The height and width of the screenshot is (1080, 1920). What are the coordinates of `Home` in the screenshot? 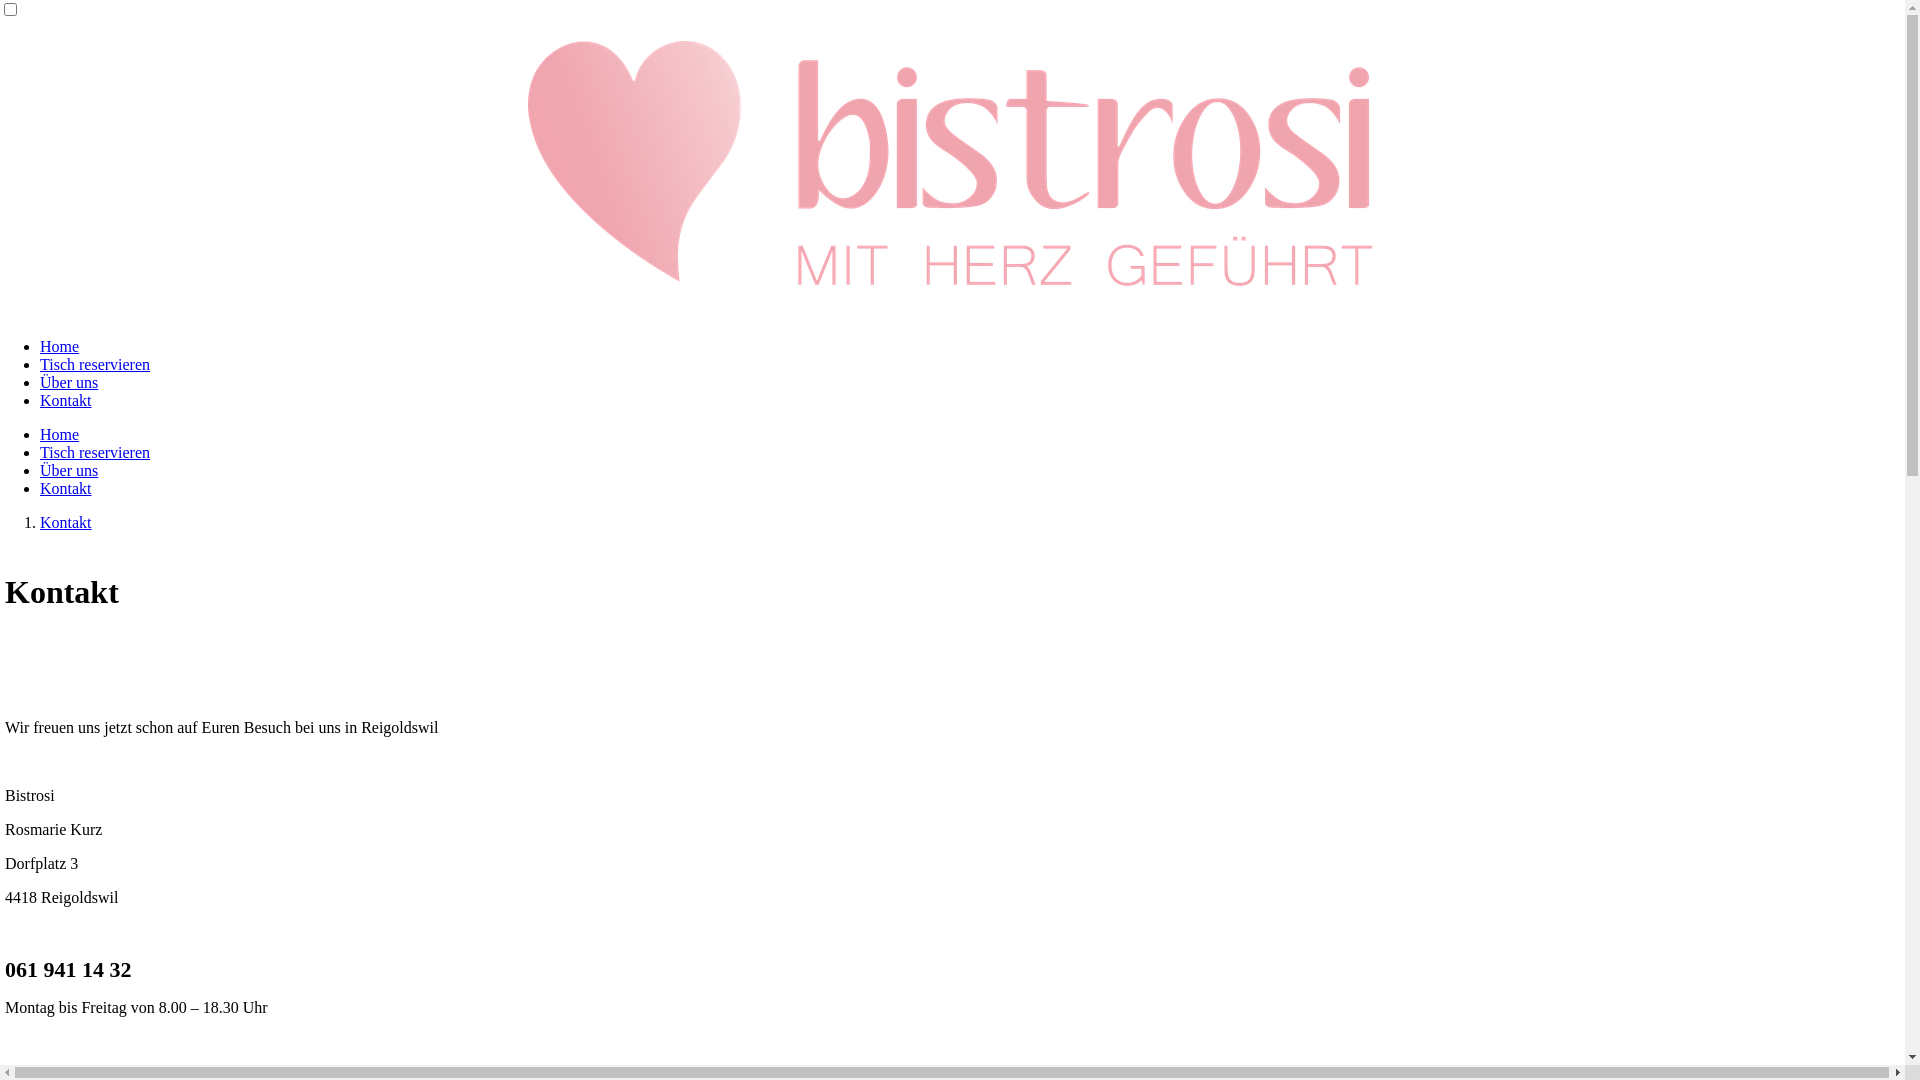 It's located at (60, 346).